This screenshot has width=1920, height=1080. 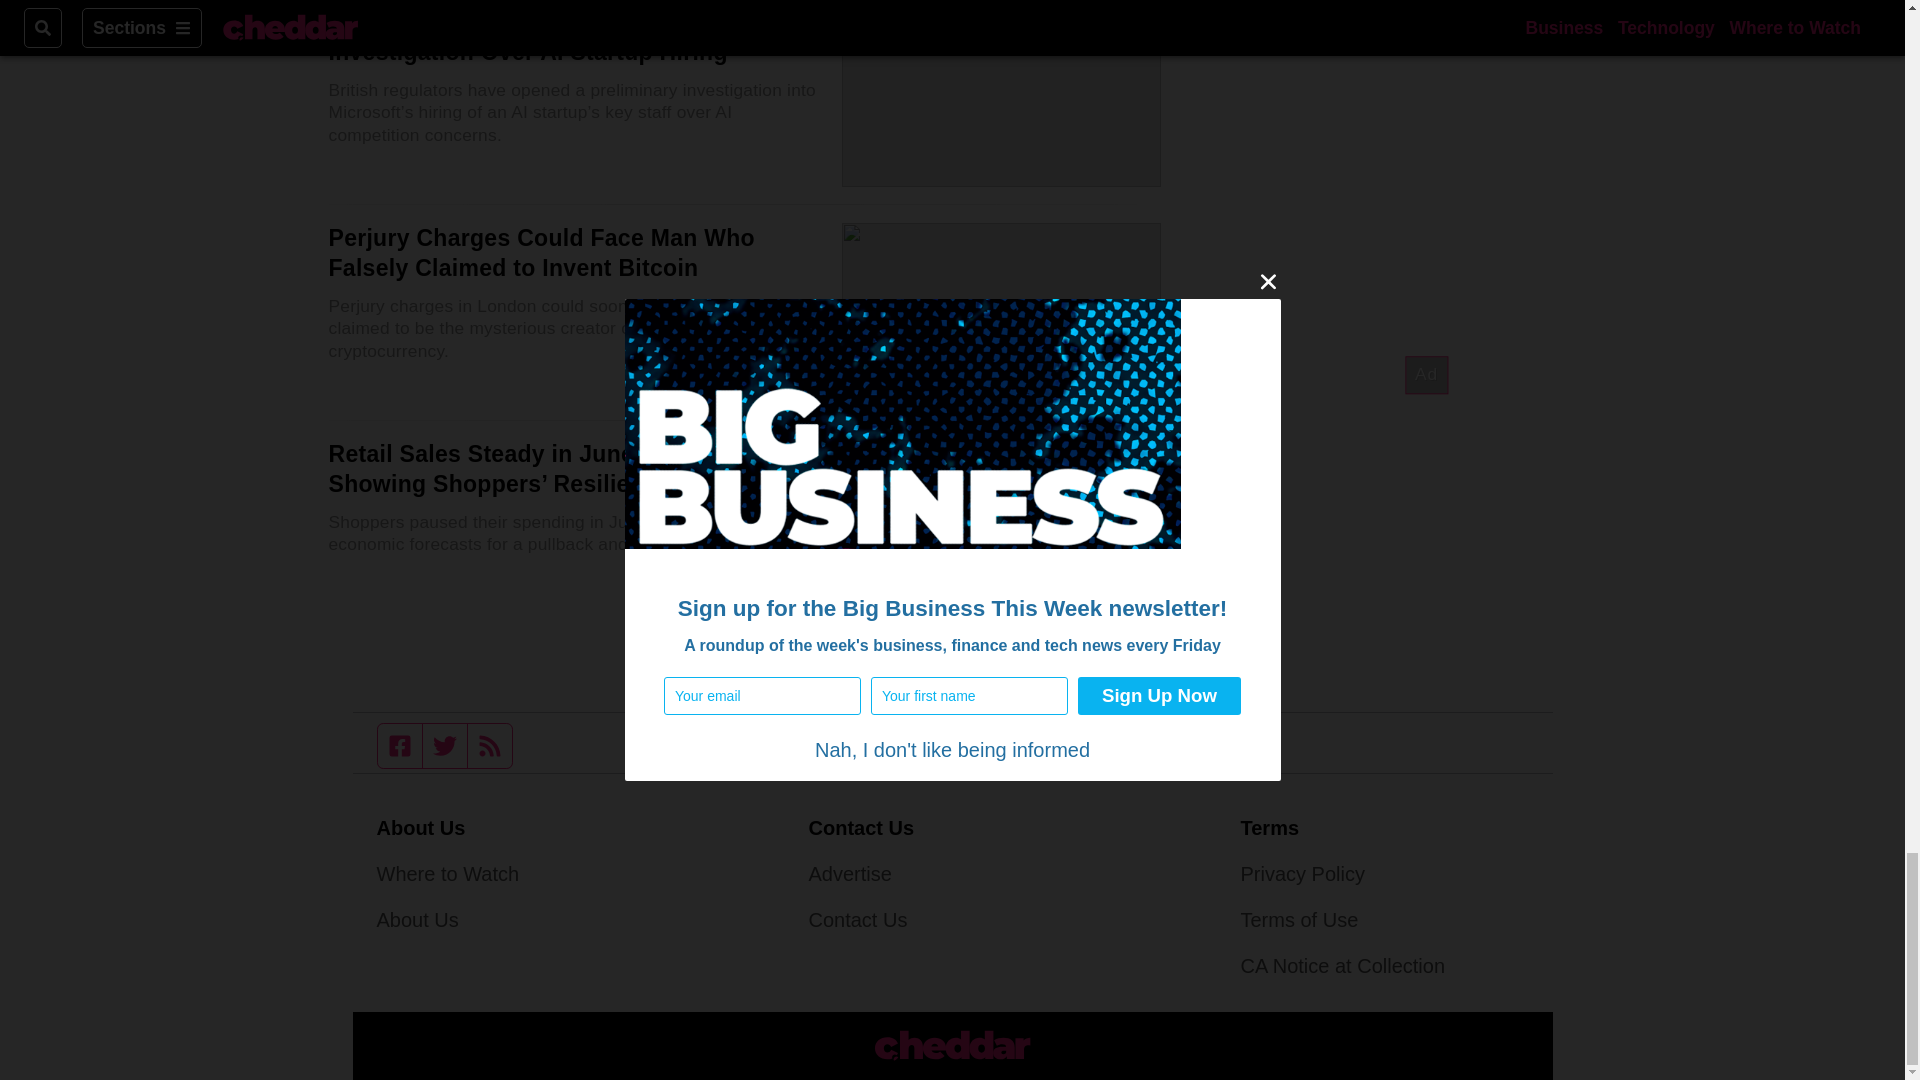 What do you see at coordinates (400, 745) in the screenshot?
I see `Facebook page` at bounding box center [400, 745].